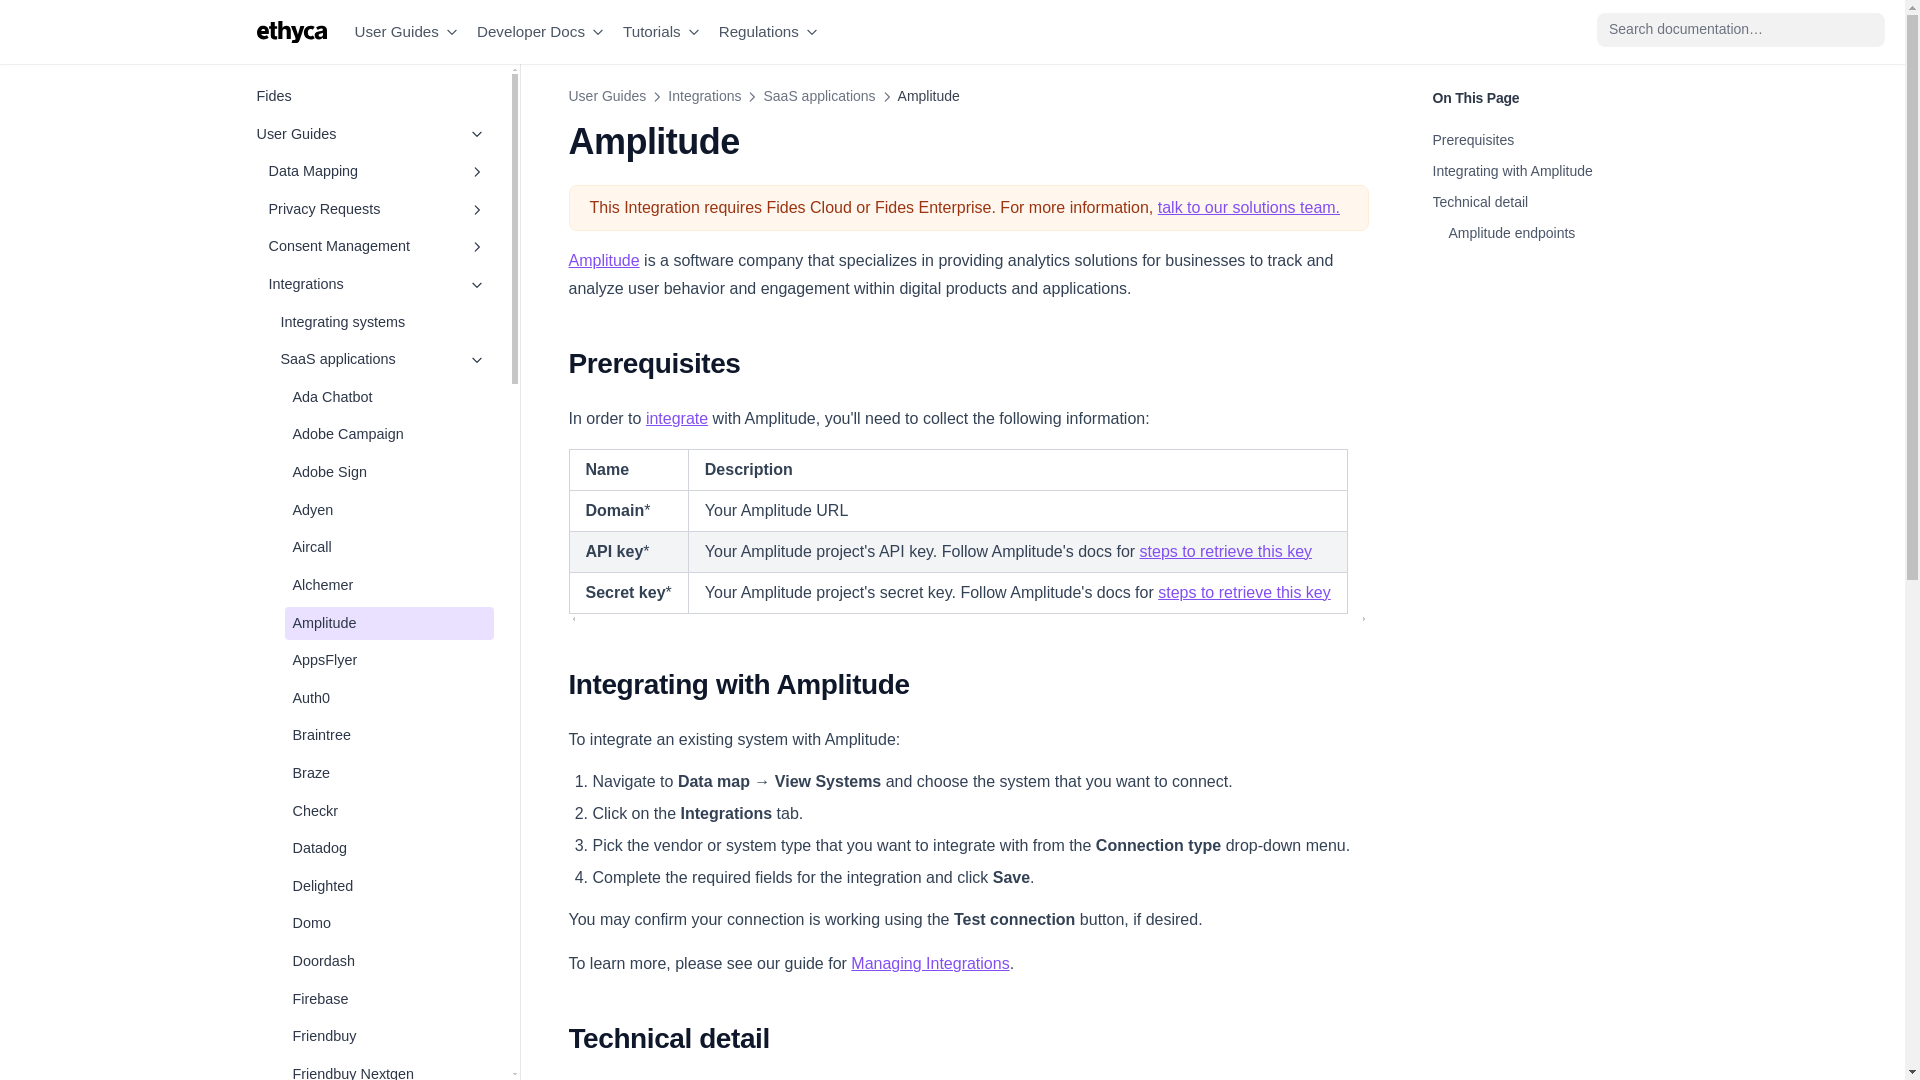 The height and width of the screenshot is (1080, 1920). What do you see at coordinates (388, 434) in the screenshot?
I see `Adobe Campaign` at bounding box center [388, 434].